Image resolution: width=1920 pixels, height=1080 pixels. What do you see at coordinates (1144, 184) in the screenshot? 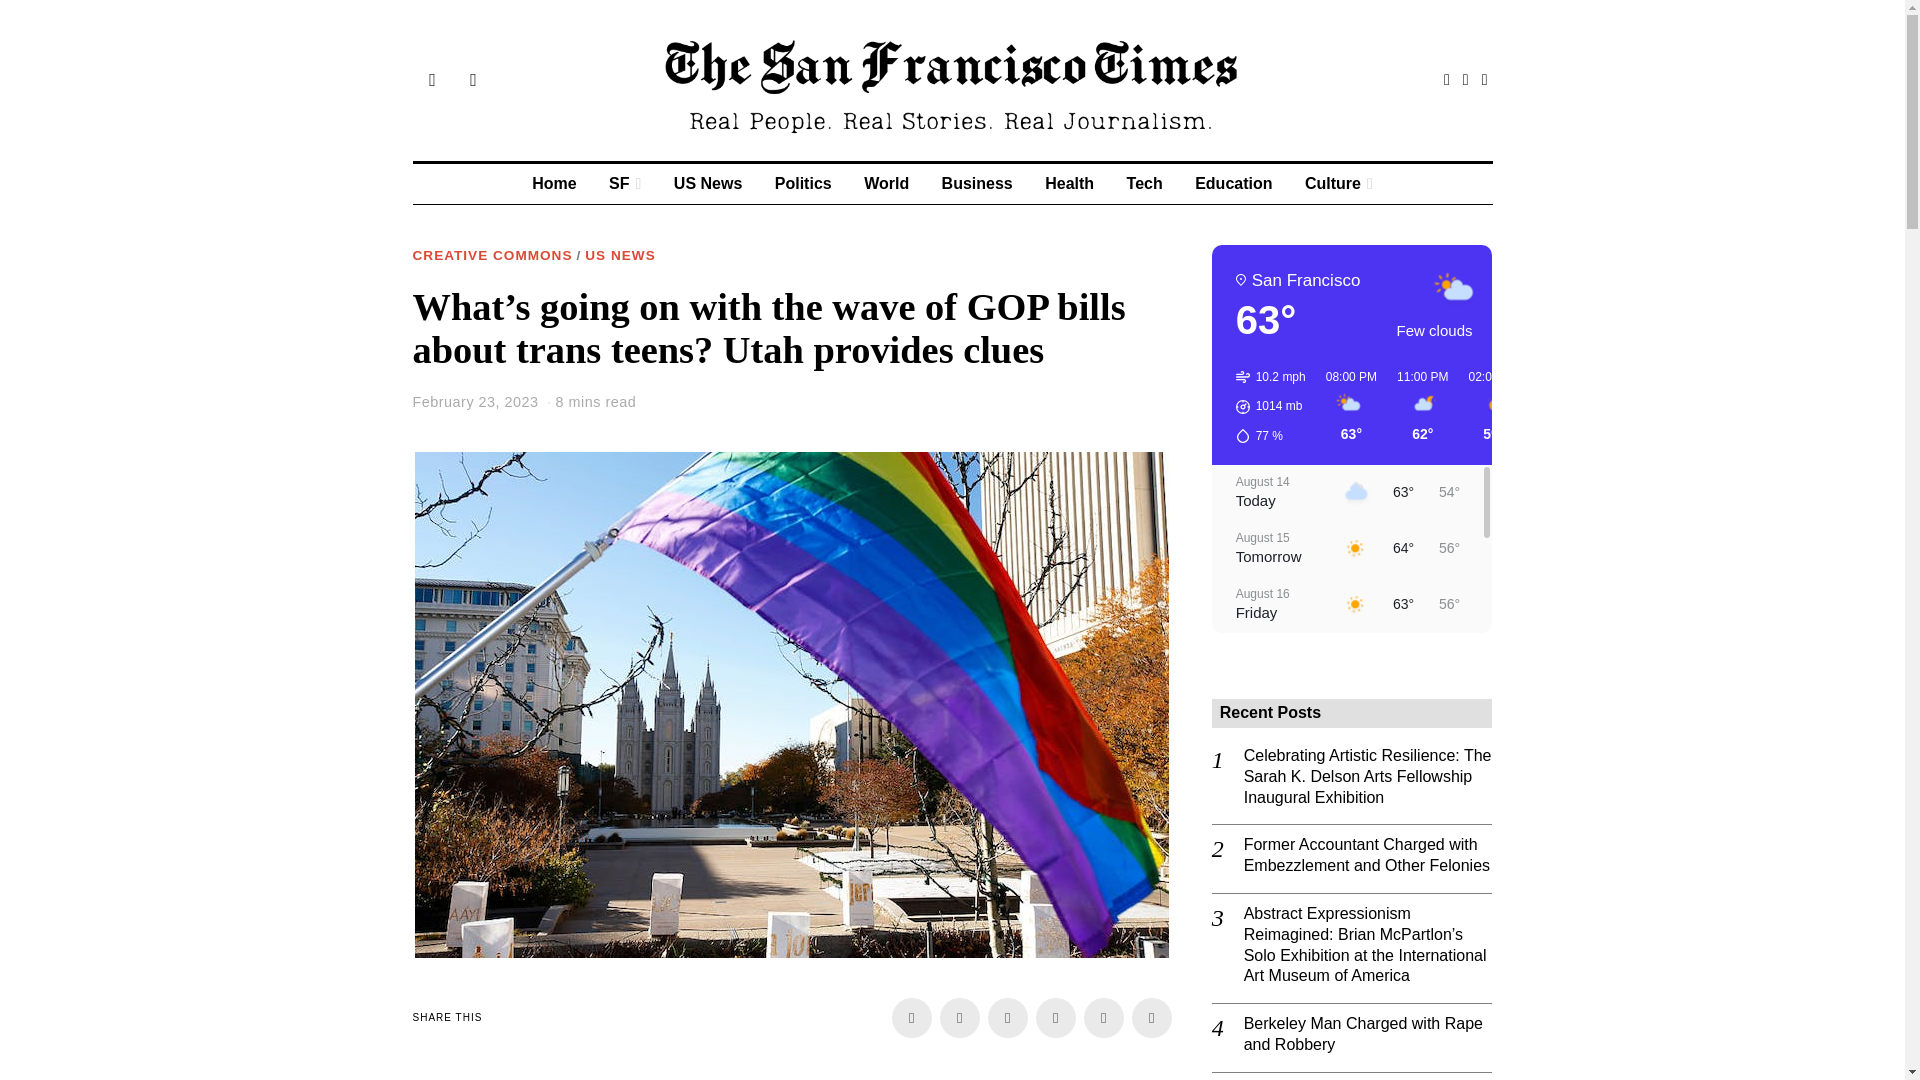
I see `Tech` at bounding box center [1144, 184].